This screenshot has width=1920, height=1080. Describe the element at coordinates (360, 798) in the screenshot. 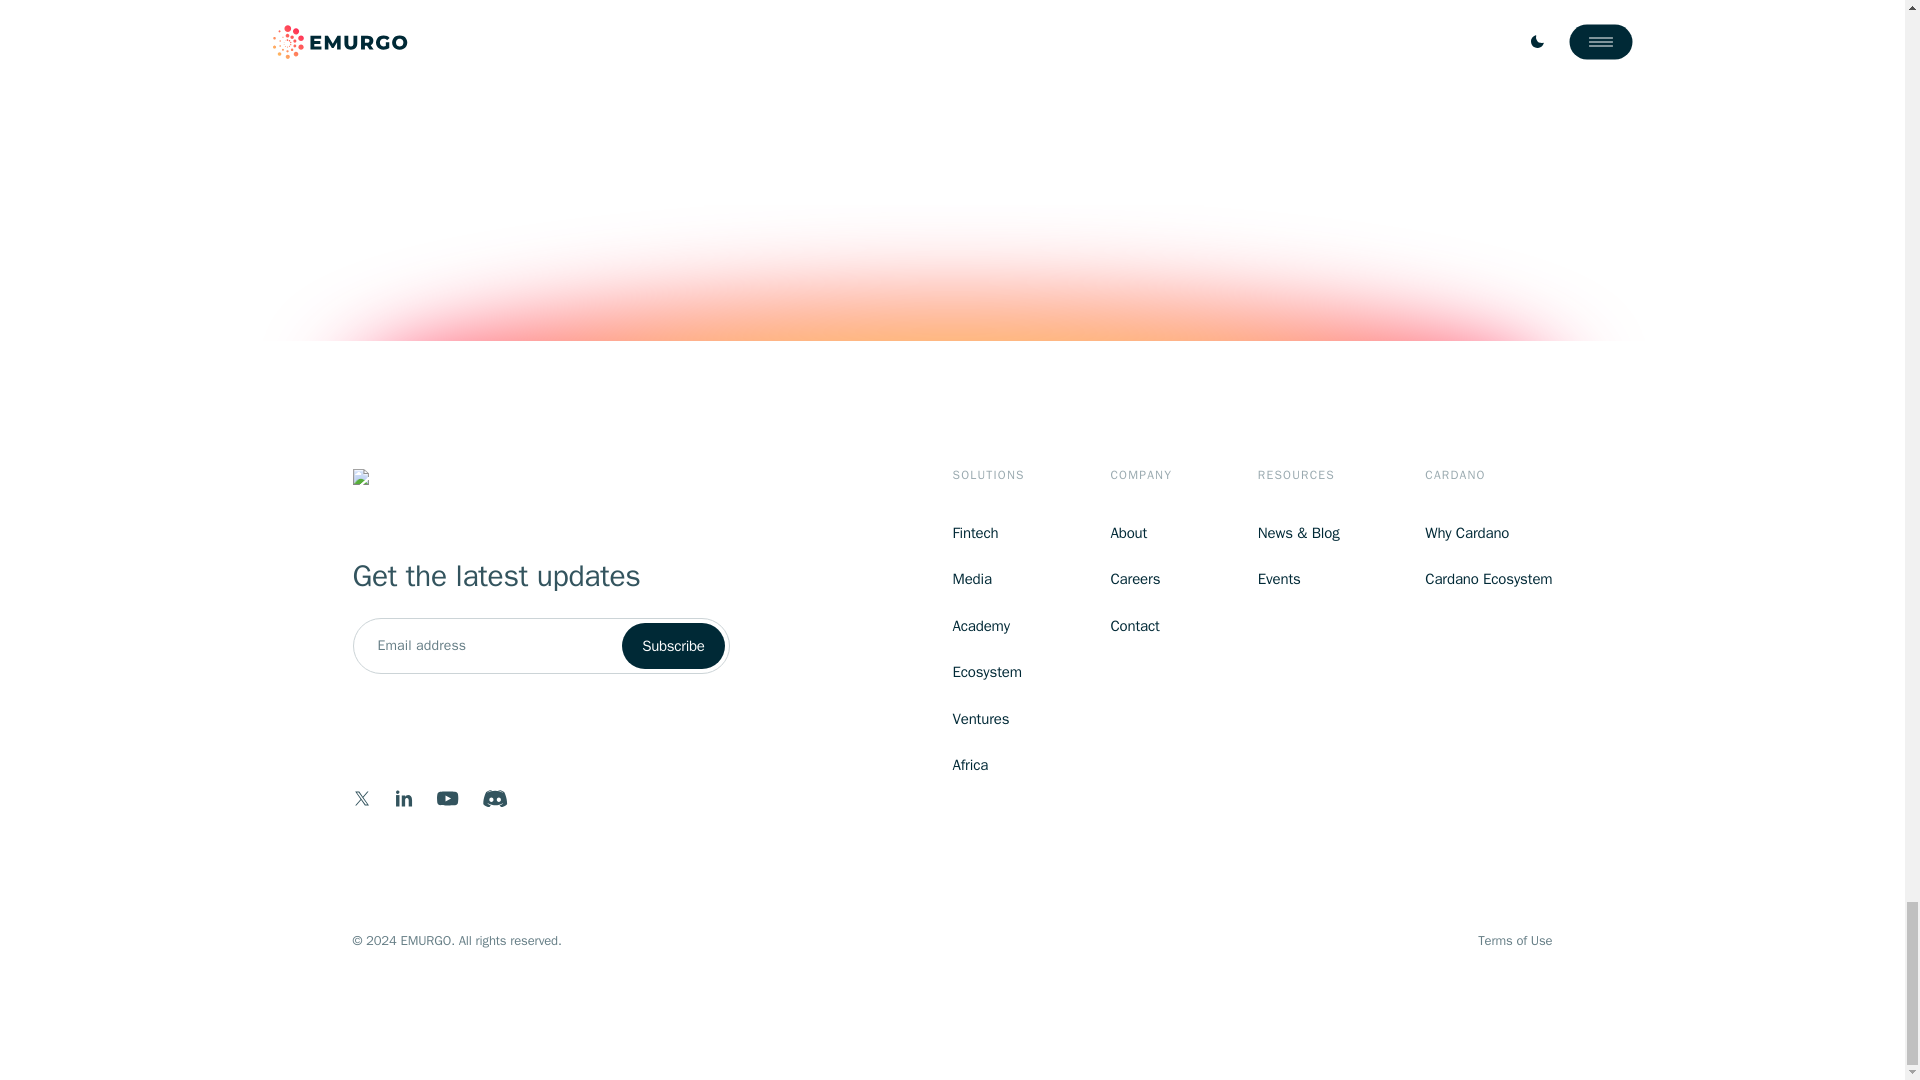

I see `Twitter` at that location.